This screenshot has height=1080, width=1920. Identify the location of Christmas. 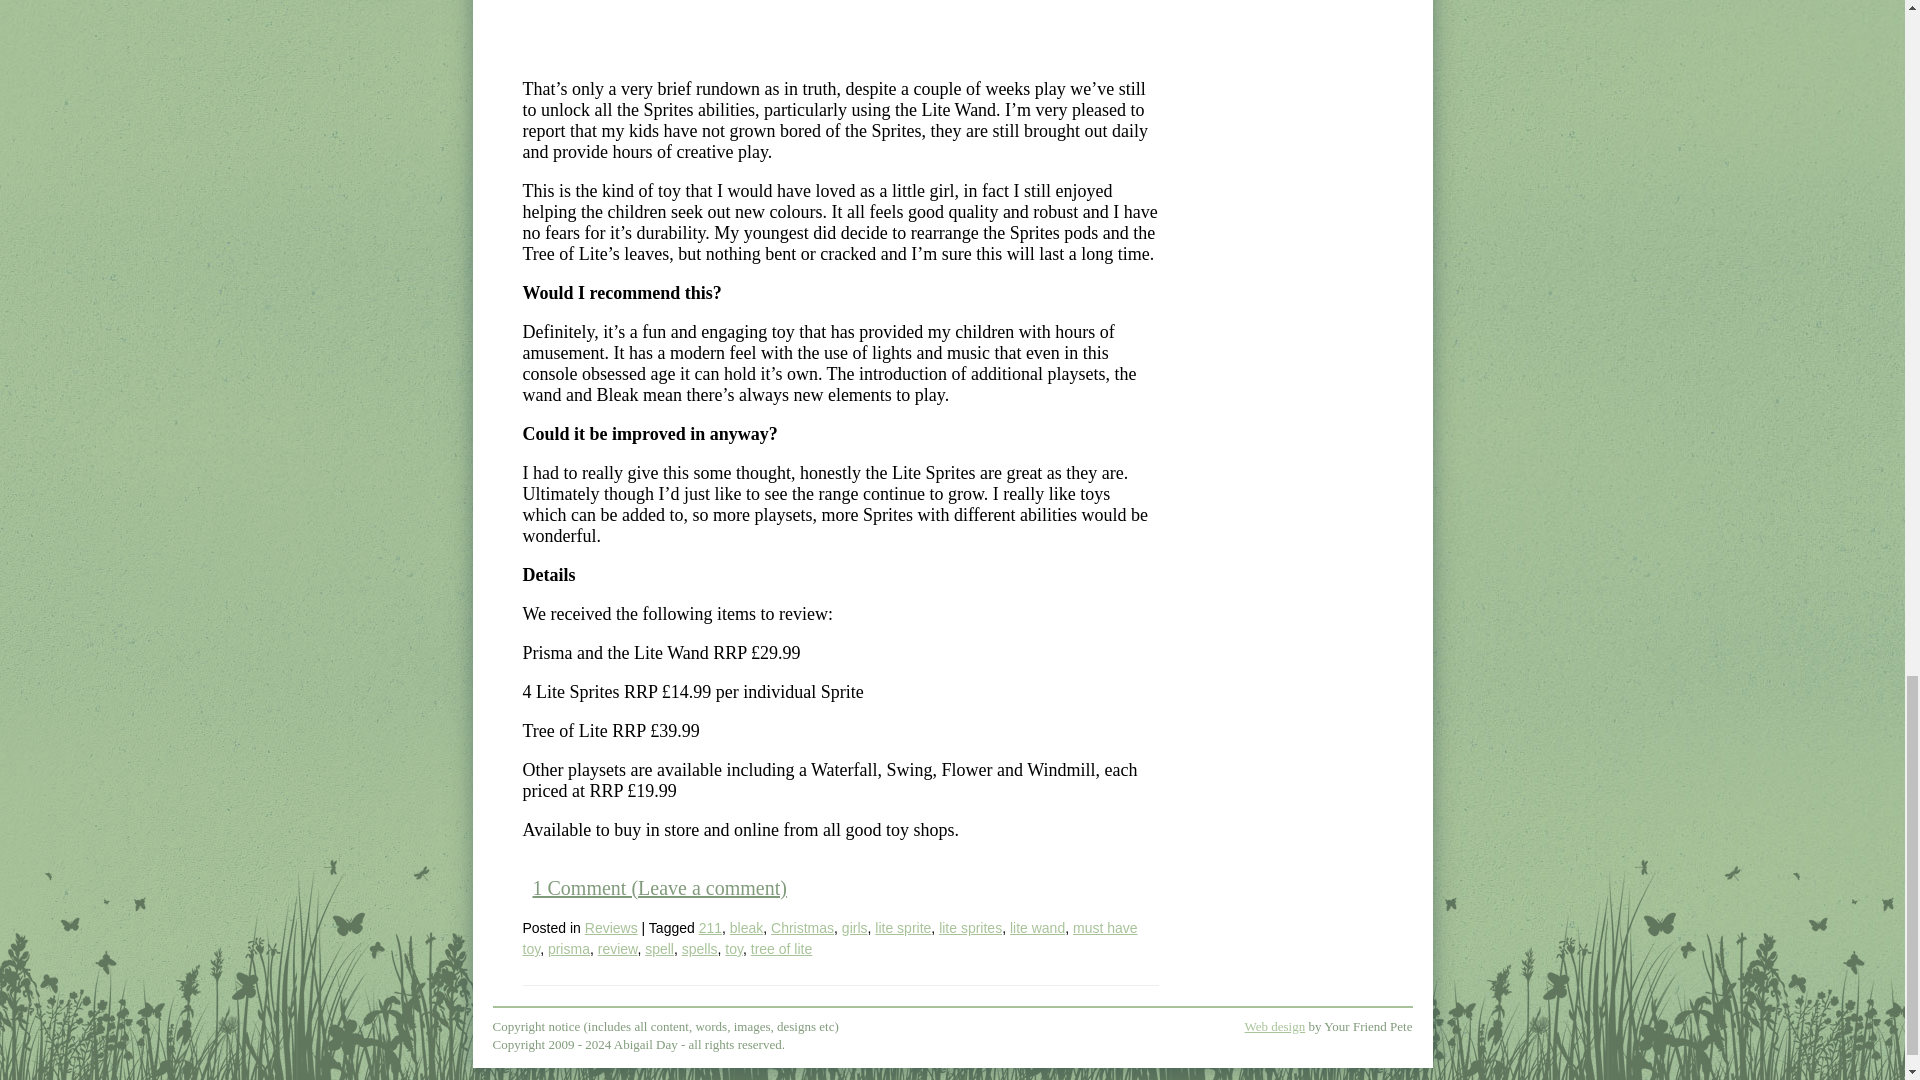
(802, 928).